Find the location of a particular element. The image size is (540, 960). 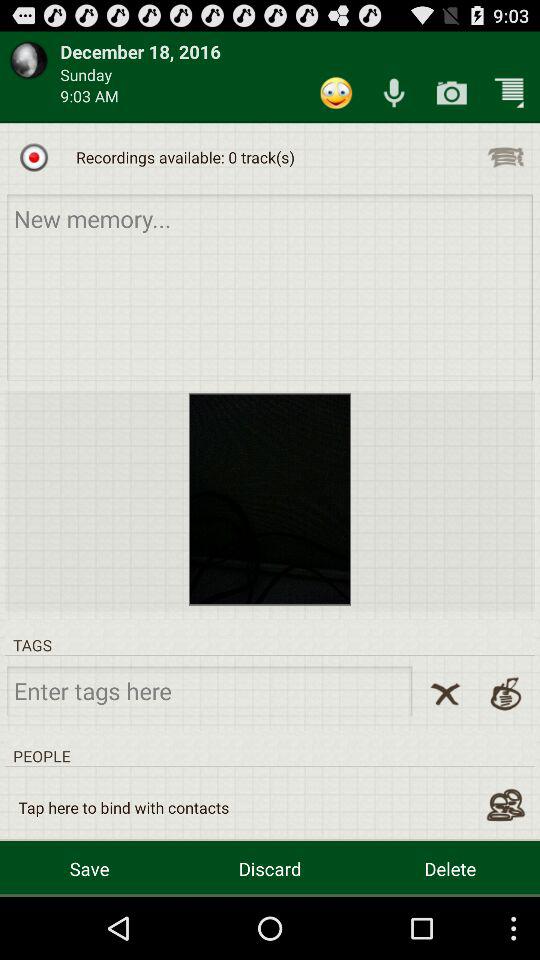

recordings available is located at coordinates (34, 157).